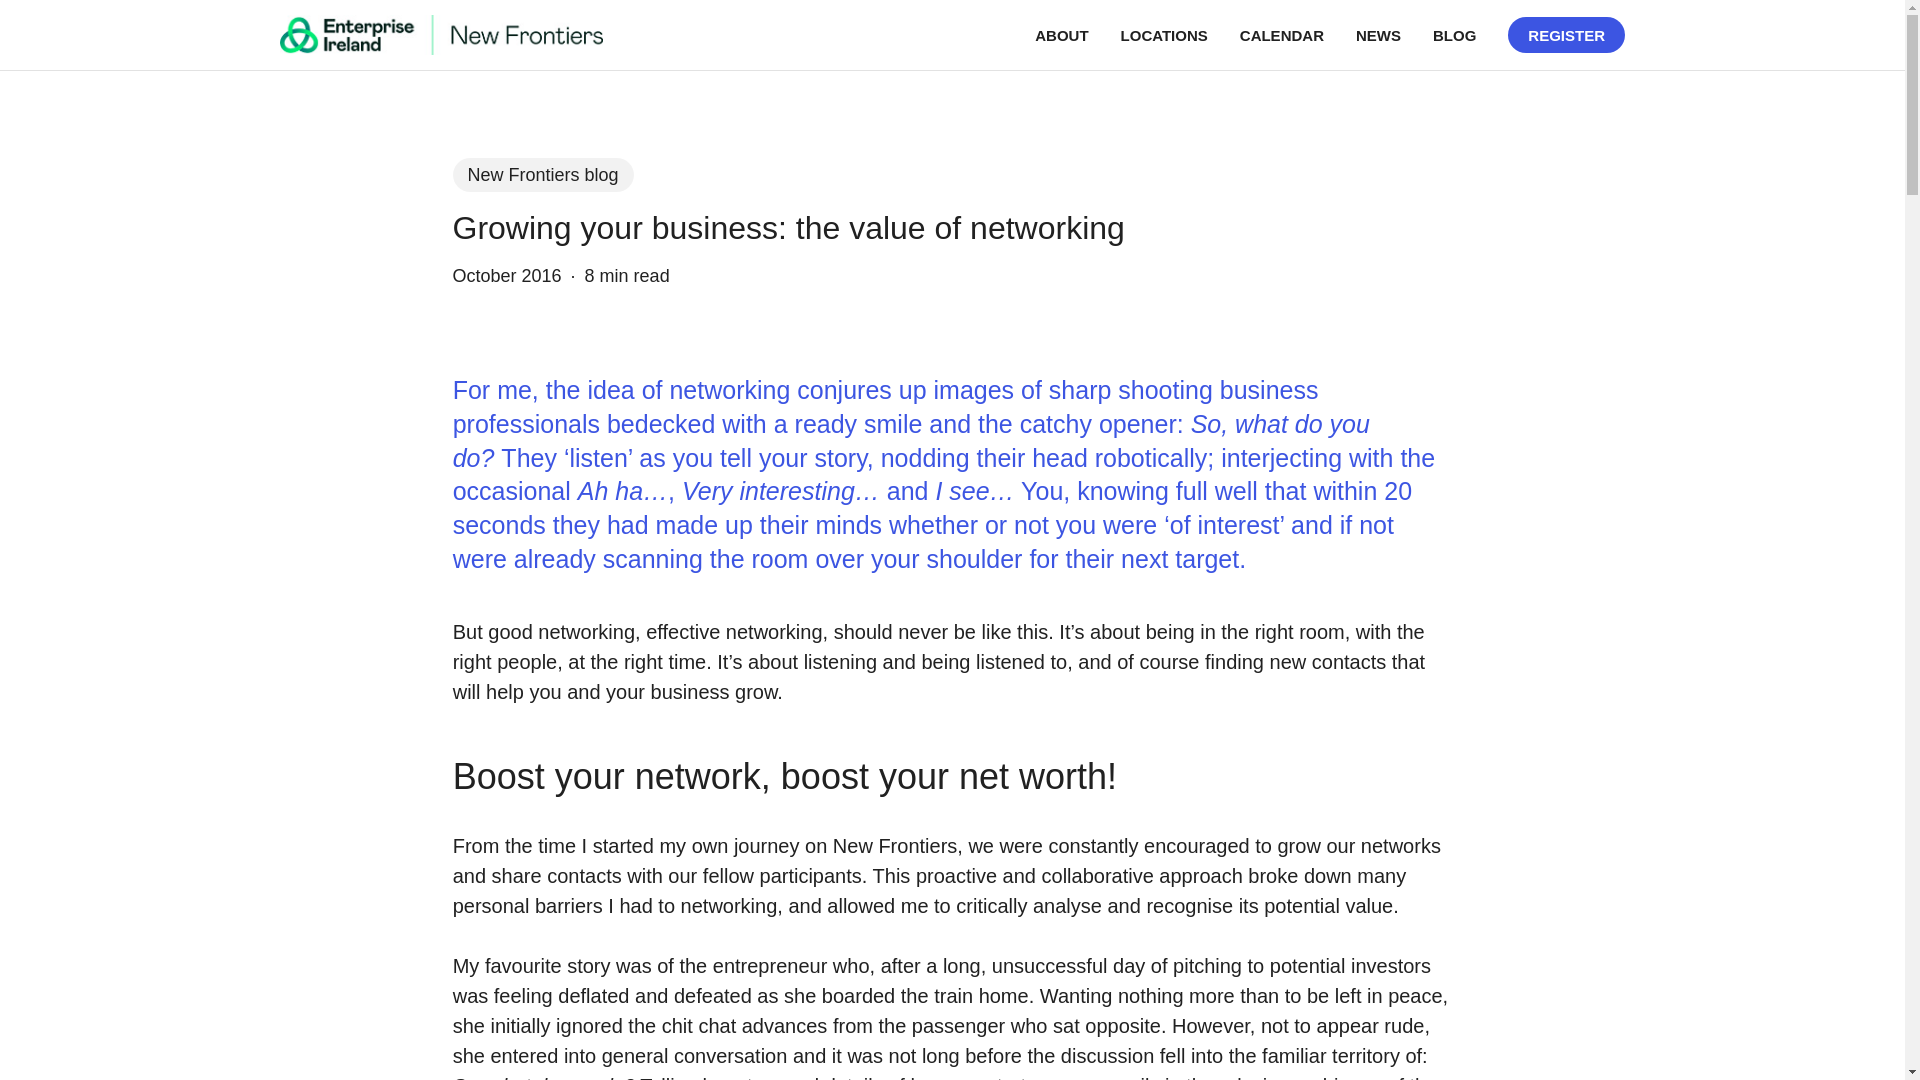  I want to click on CALENDAR, so click(1282, 34).